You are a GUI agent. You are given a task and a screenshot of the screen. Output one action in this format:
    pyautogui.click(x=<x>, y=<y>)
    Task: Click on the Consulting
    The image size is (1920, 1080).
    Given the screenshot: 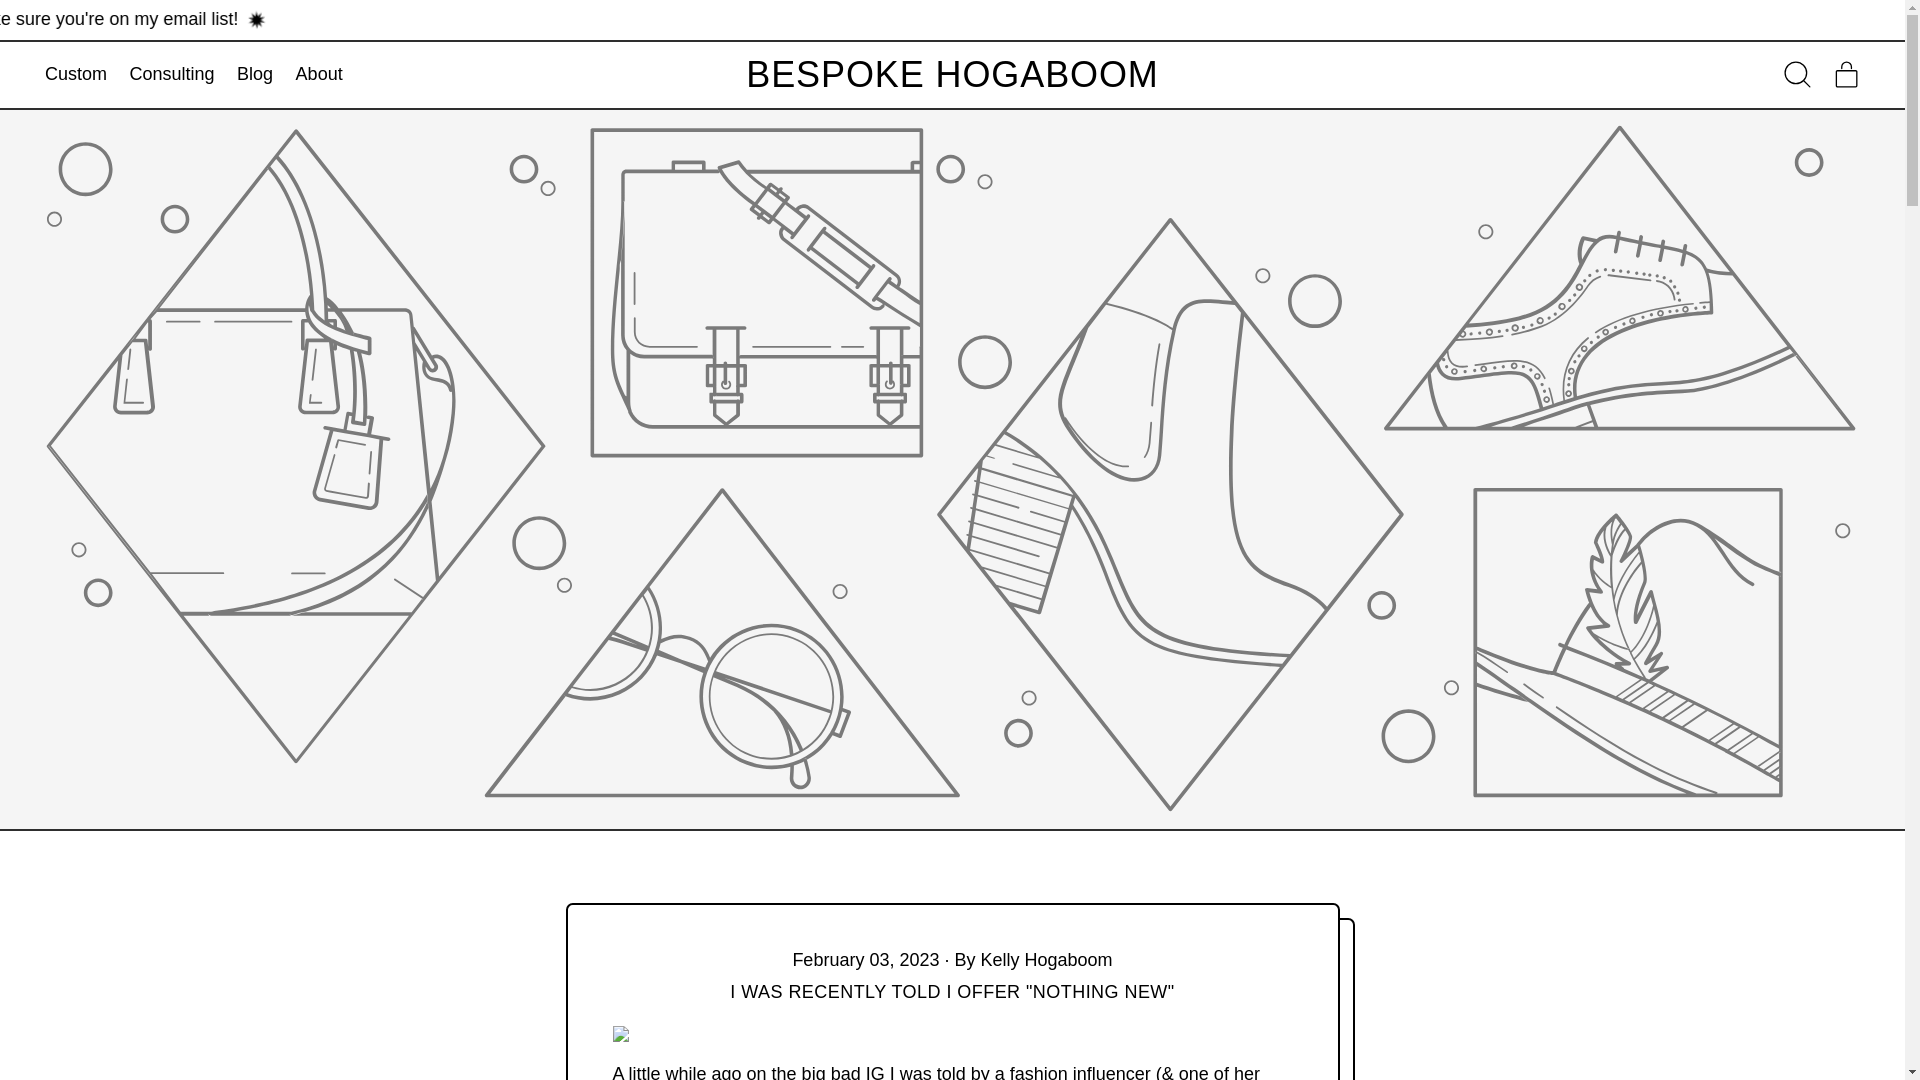 What is the action you would take?
    pyautogui.click(x=1847, y=74)
    